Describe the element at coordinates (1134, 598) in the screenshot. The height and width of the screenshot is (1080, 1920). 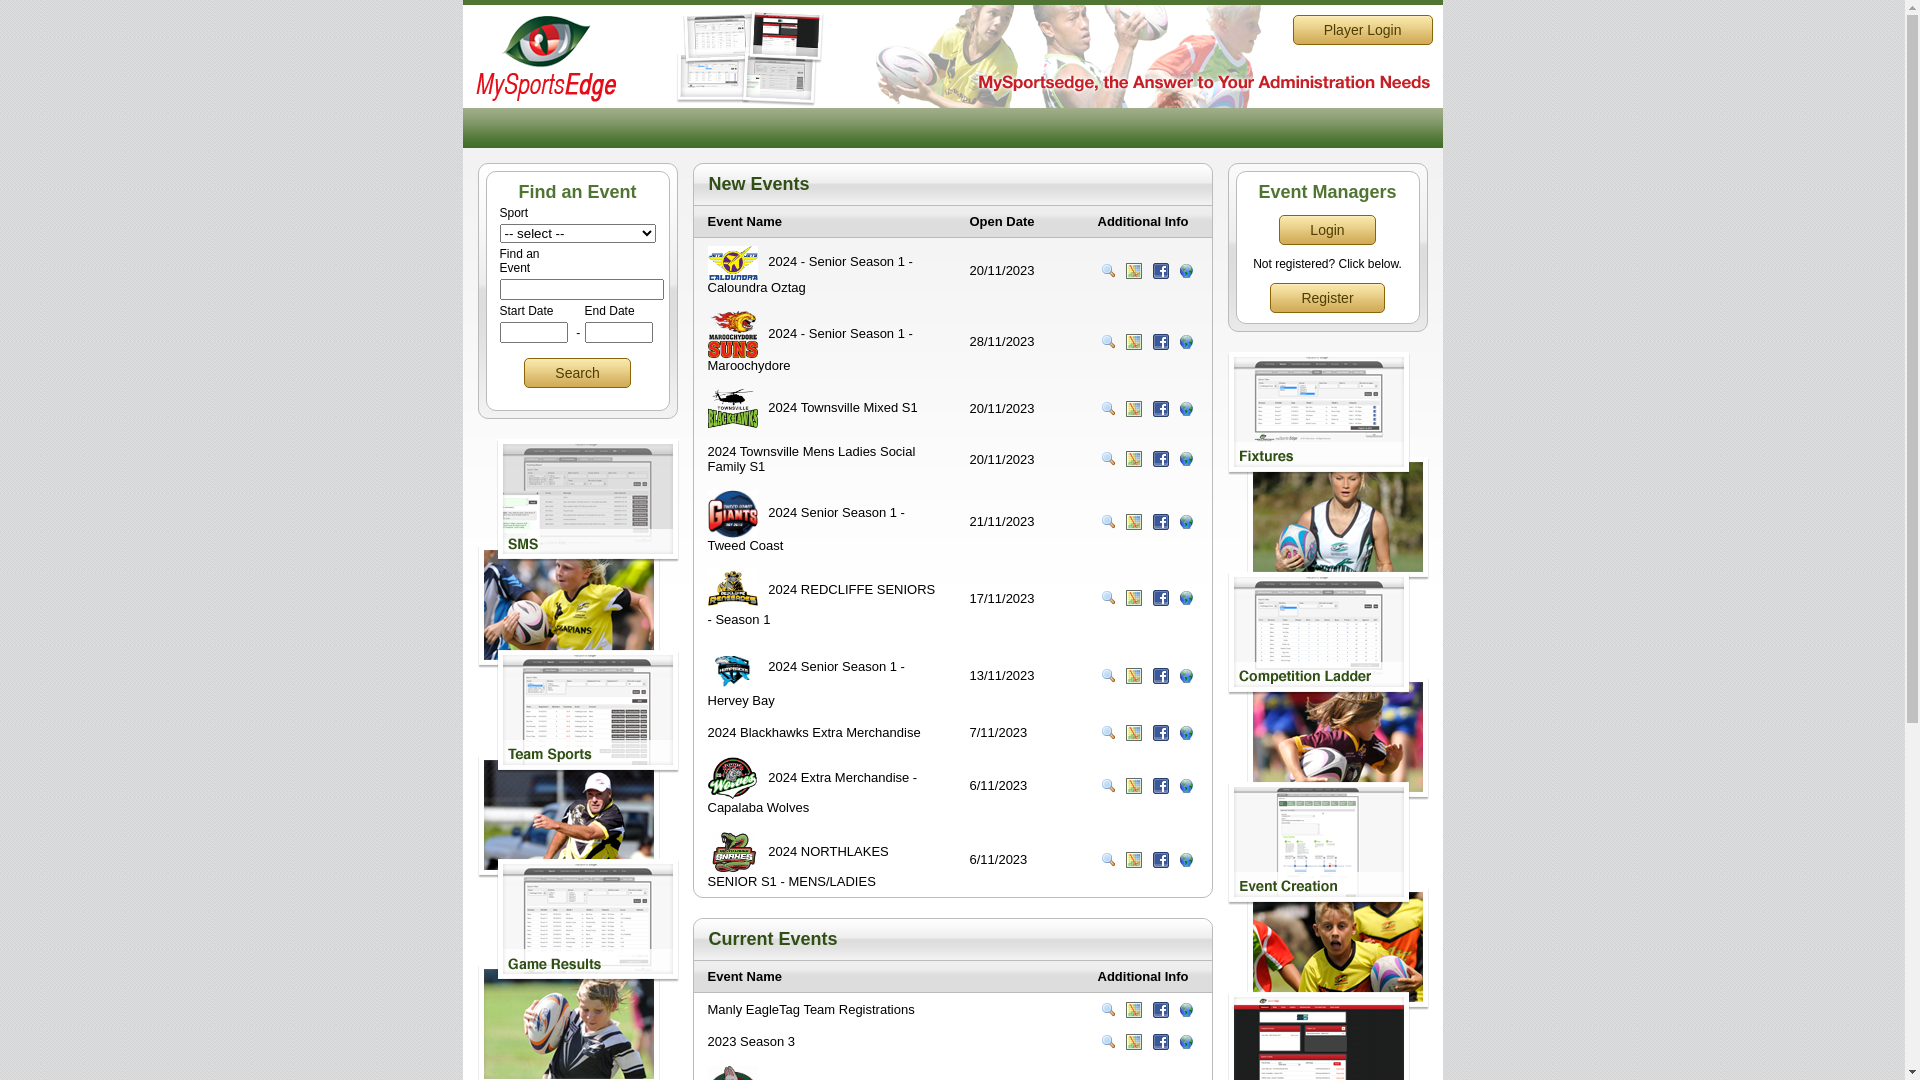
I see `View on Map` at that location.